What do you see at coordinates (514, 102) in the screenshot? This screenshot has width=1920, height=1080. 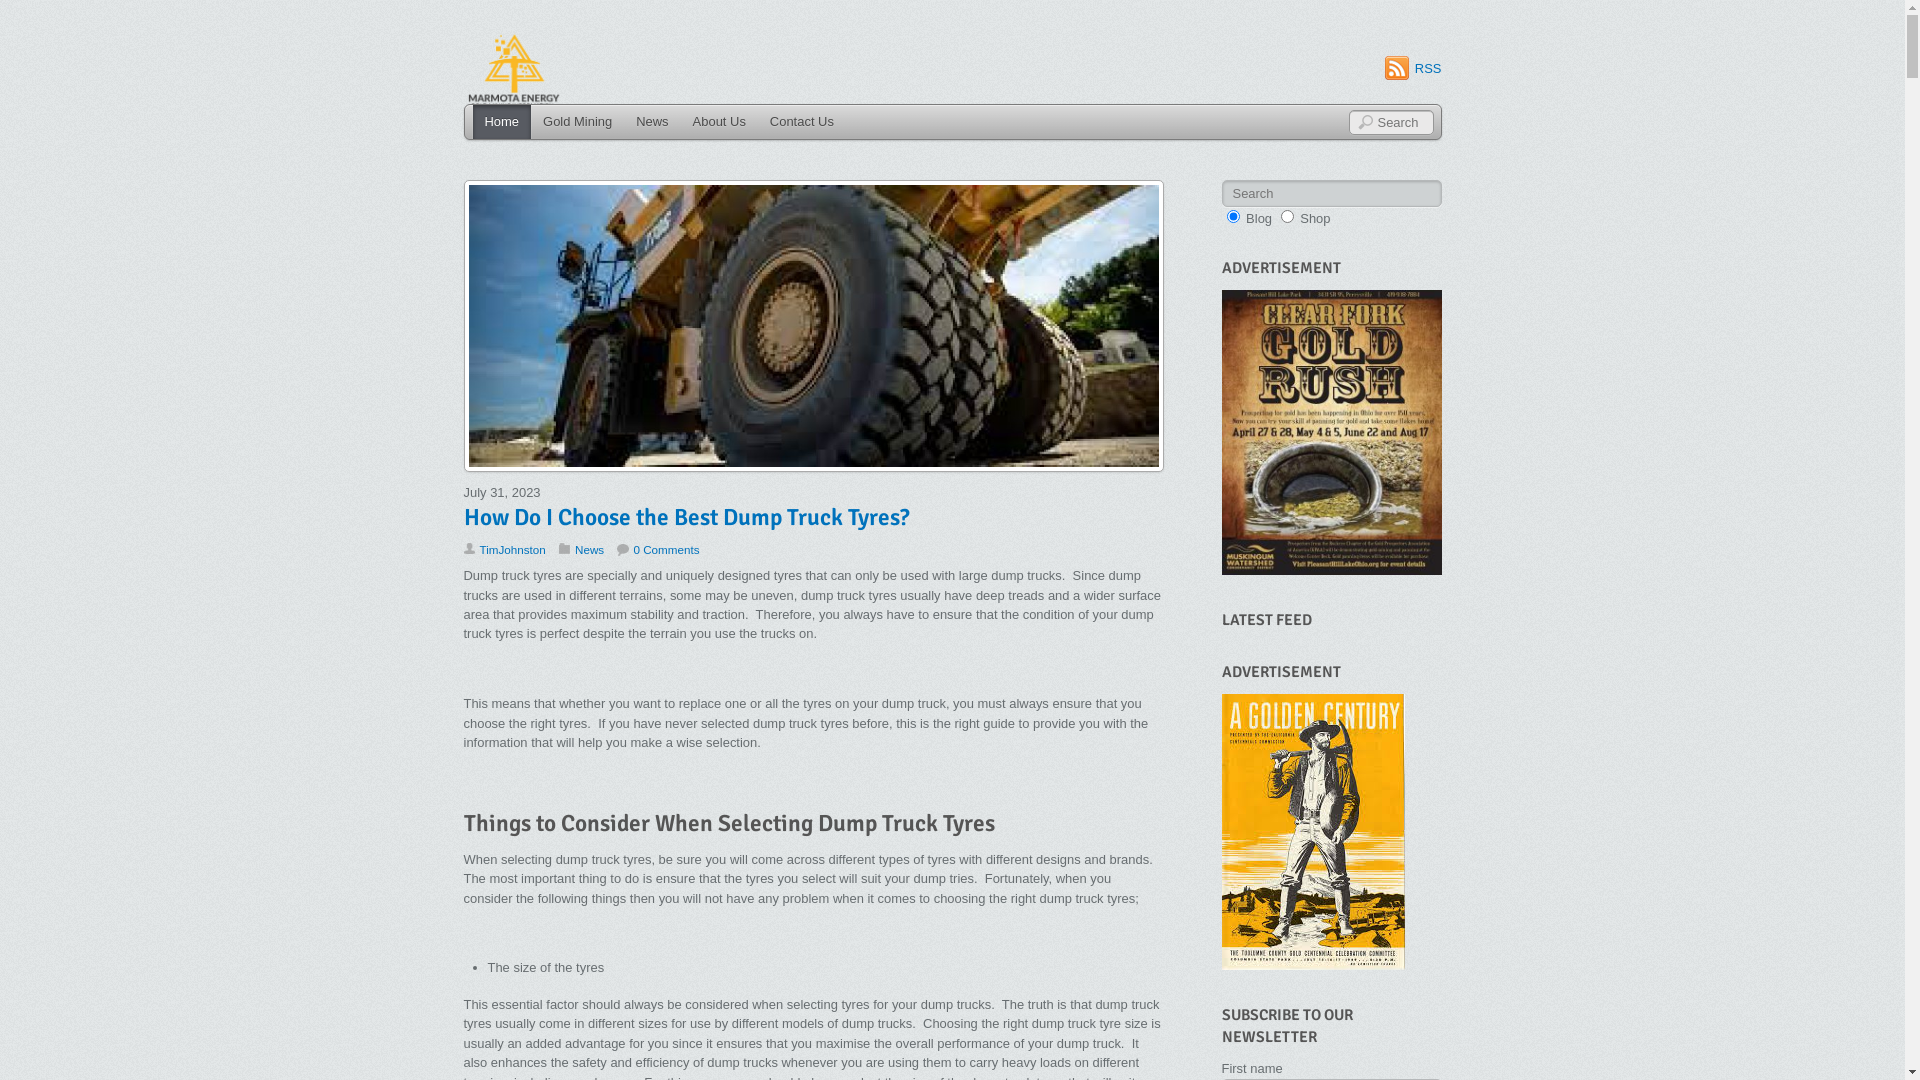 I see `Marmota Energy` at bounding box center [514, 102].